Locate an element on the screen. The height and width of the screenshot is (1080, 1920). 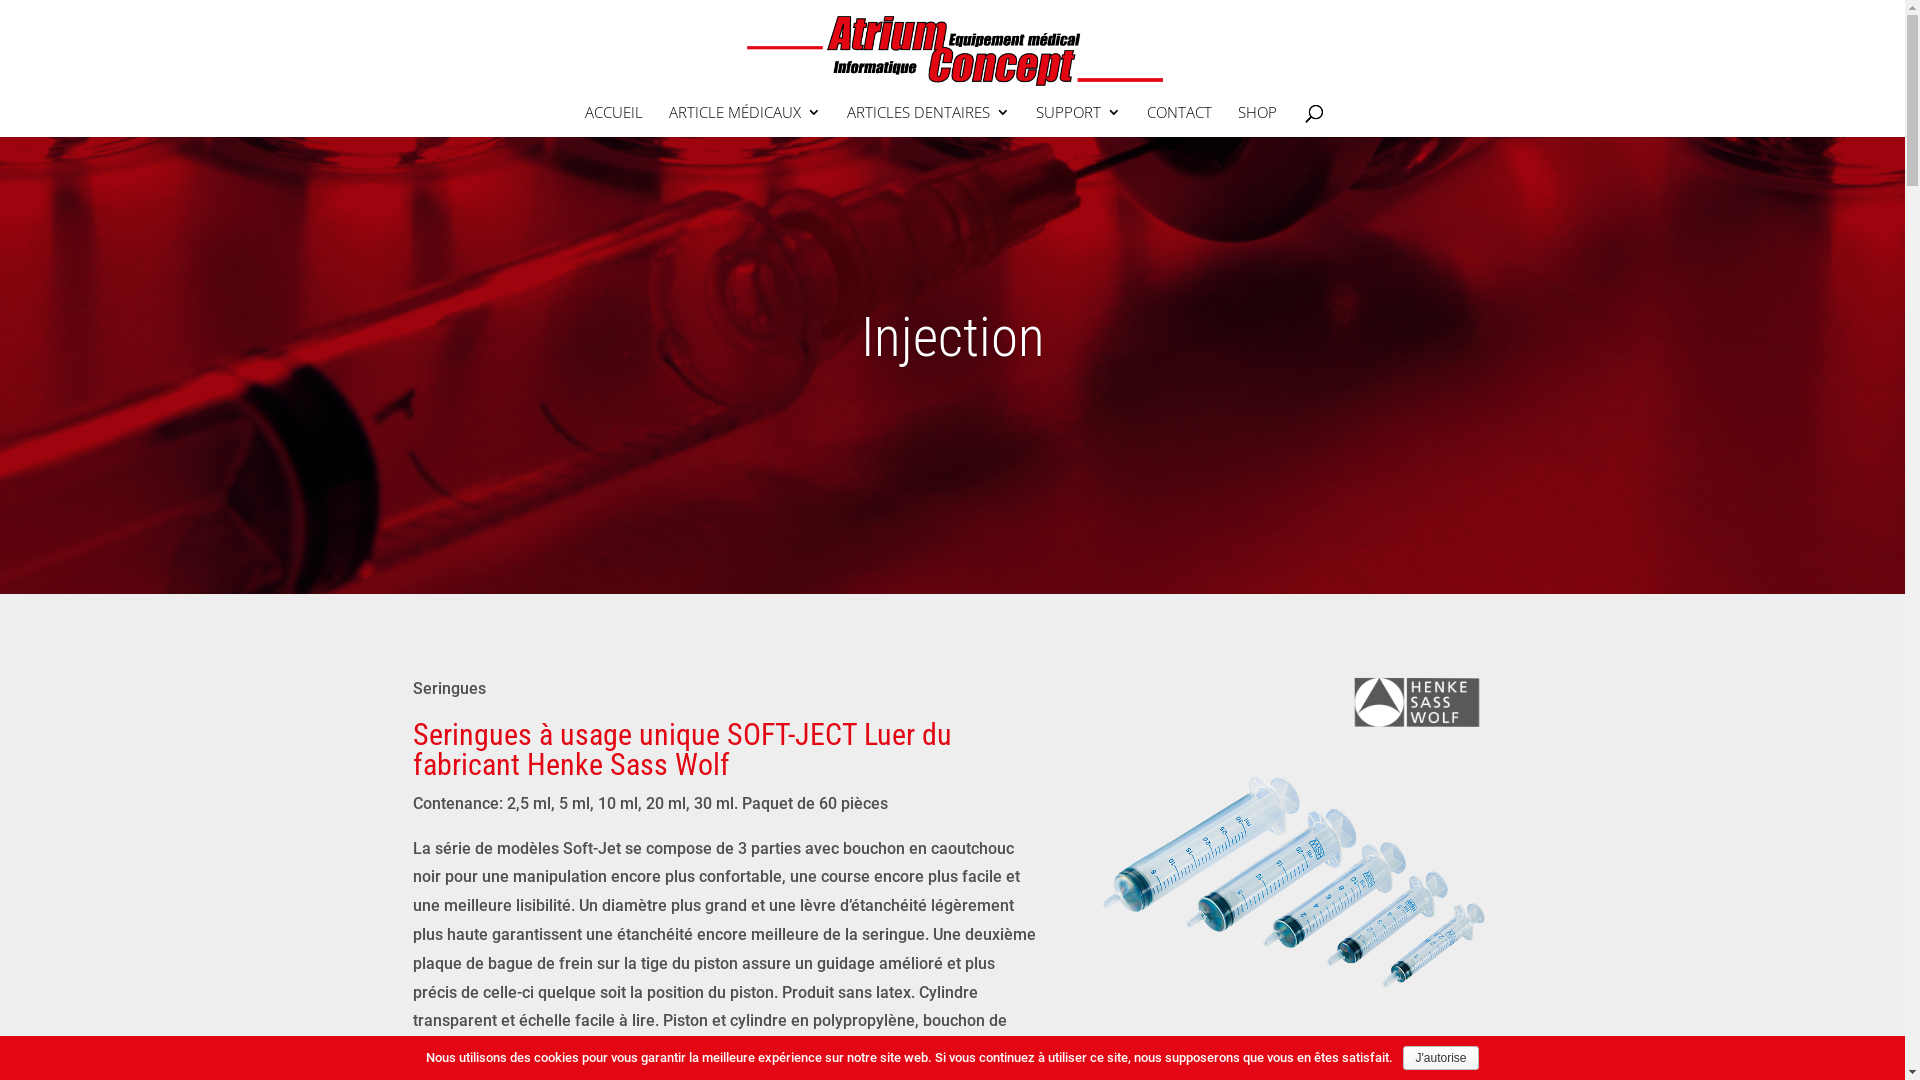
J'autorise is located at coordinates (1440, 1058).